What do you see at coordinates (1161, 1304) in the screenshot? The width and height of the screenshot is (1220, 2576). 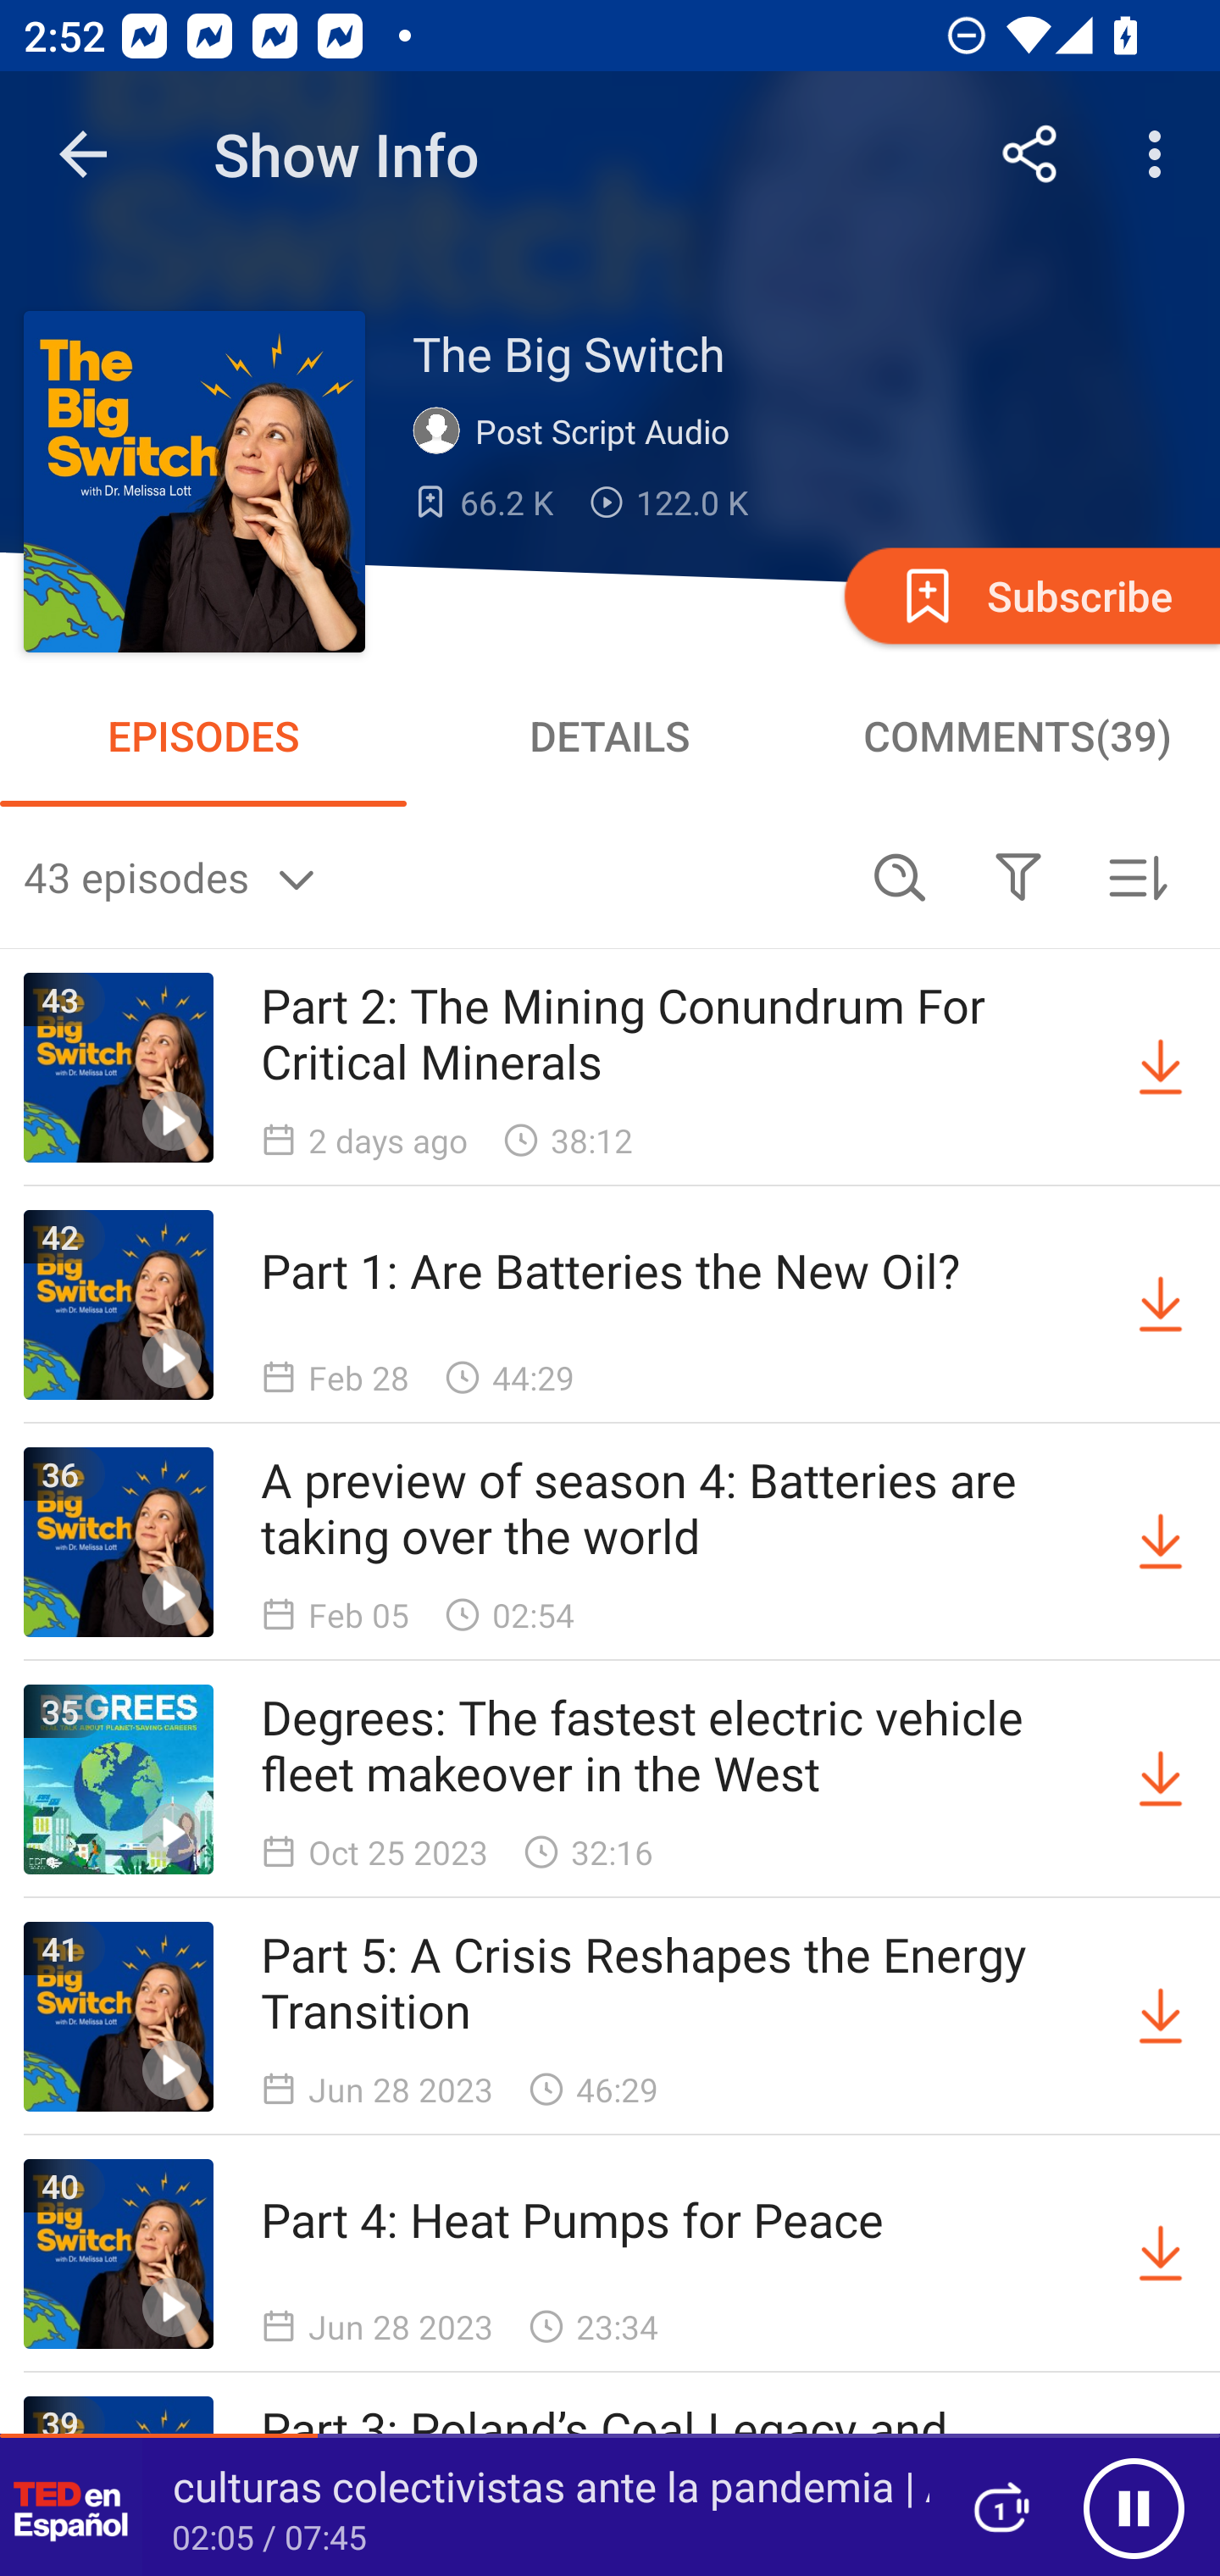 I see `Download` at bounding box center [1161, 1304].